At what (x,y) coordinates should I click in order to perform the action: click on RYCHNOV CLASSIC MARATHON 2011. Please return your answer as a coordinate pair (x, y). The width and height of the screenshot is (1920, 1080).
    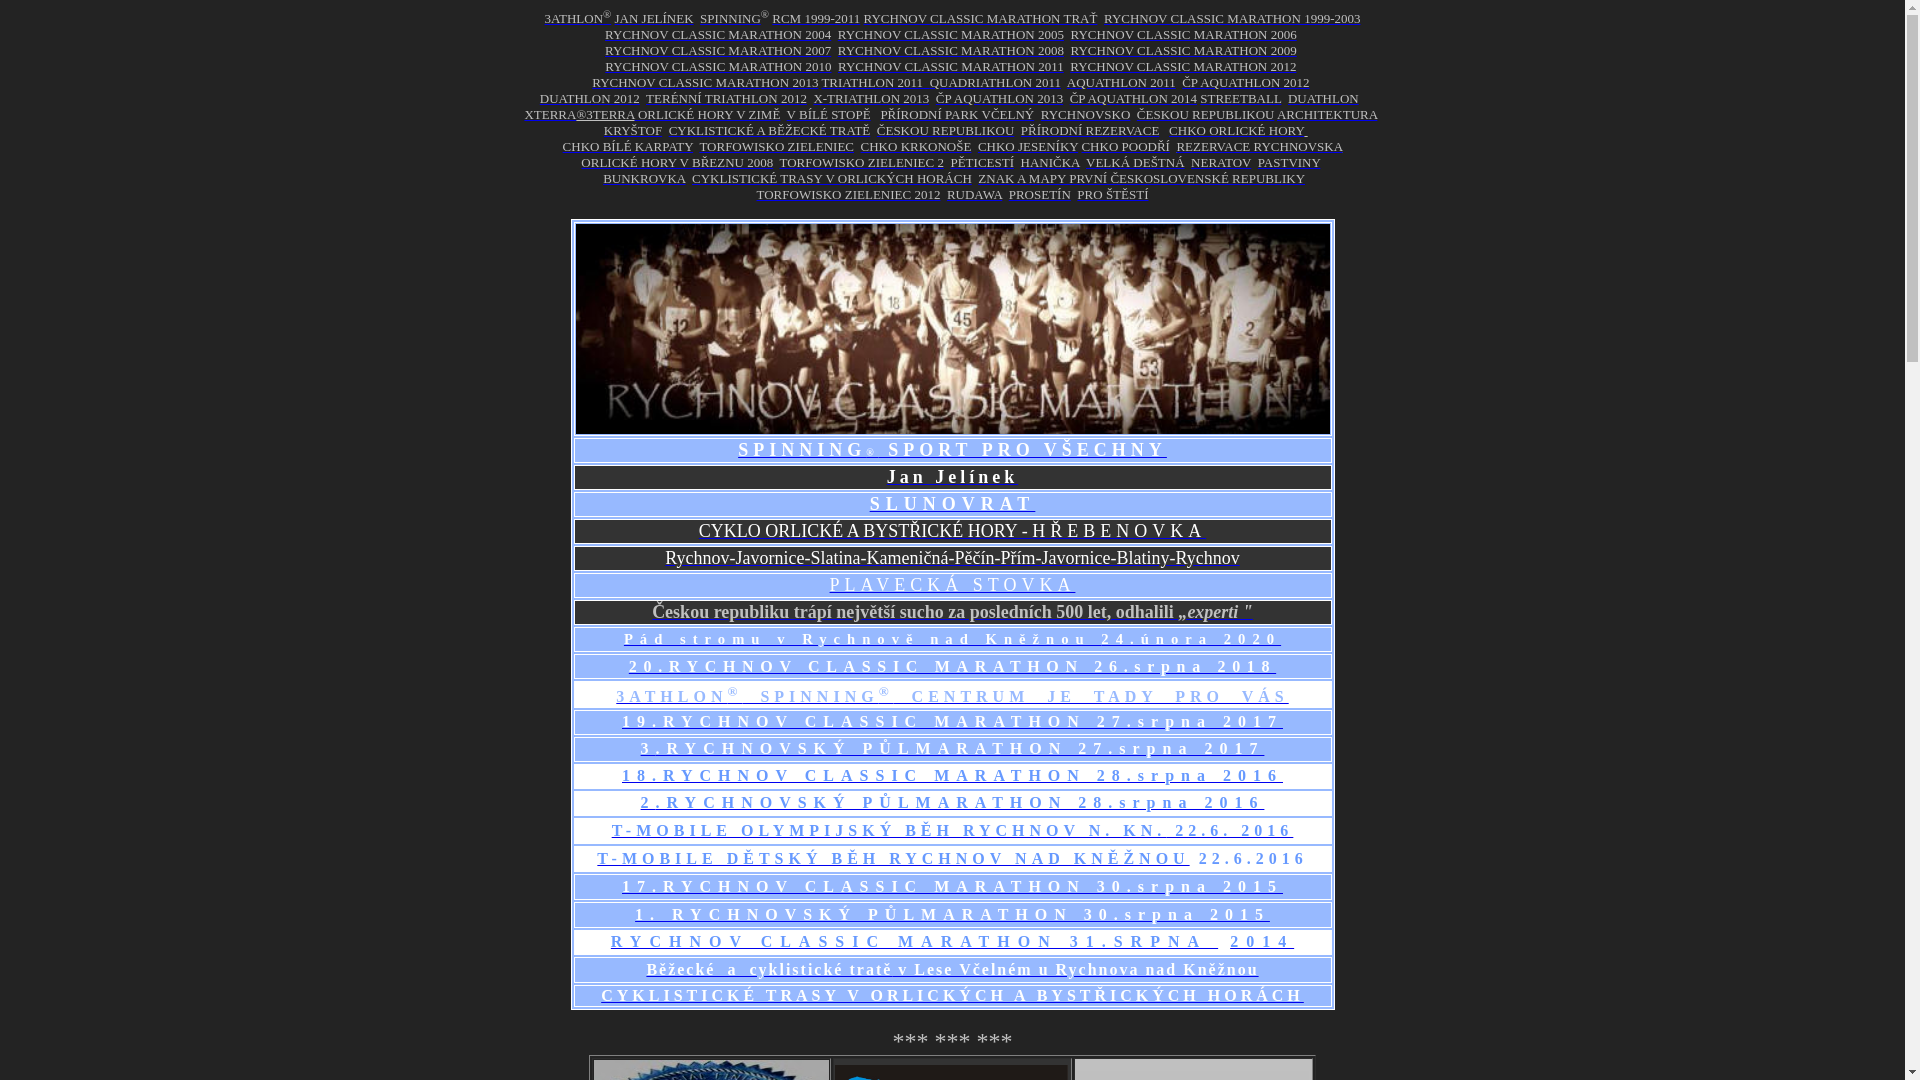
    Looking at the image, I should click on (951, 66).